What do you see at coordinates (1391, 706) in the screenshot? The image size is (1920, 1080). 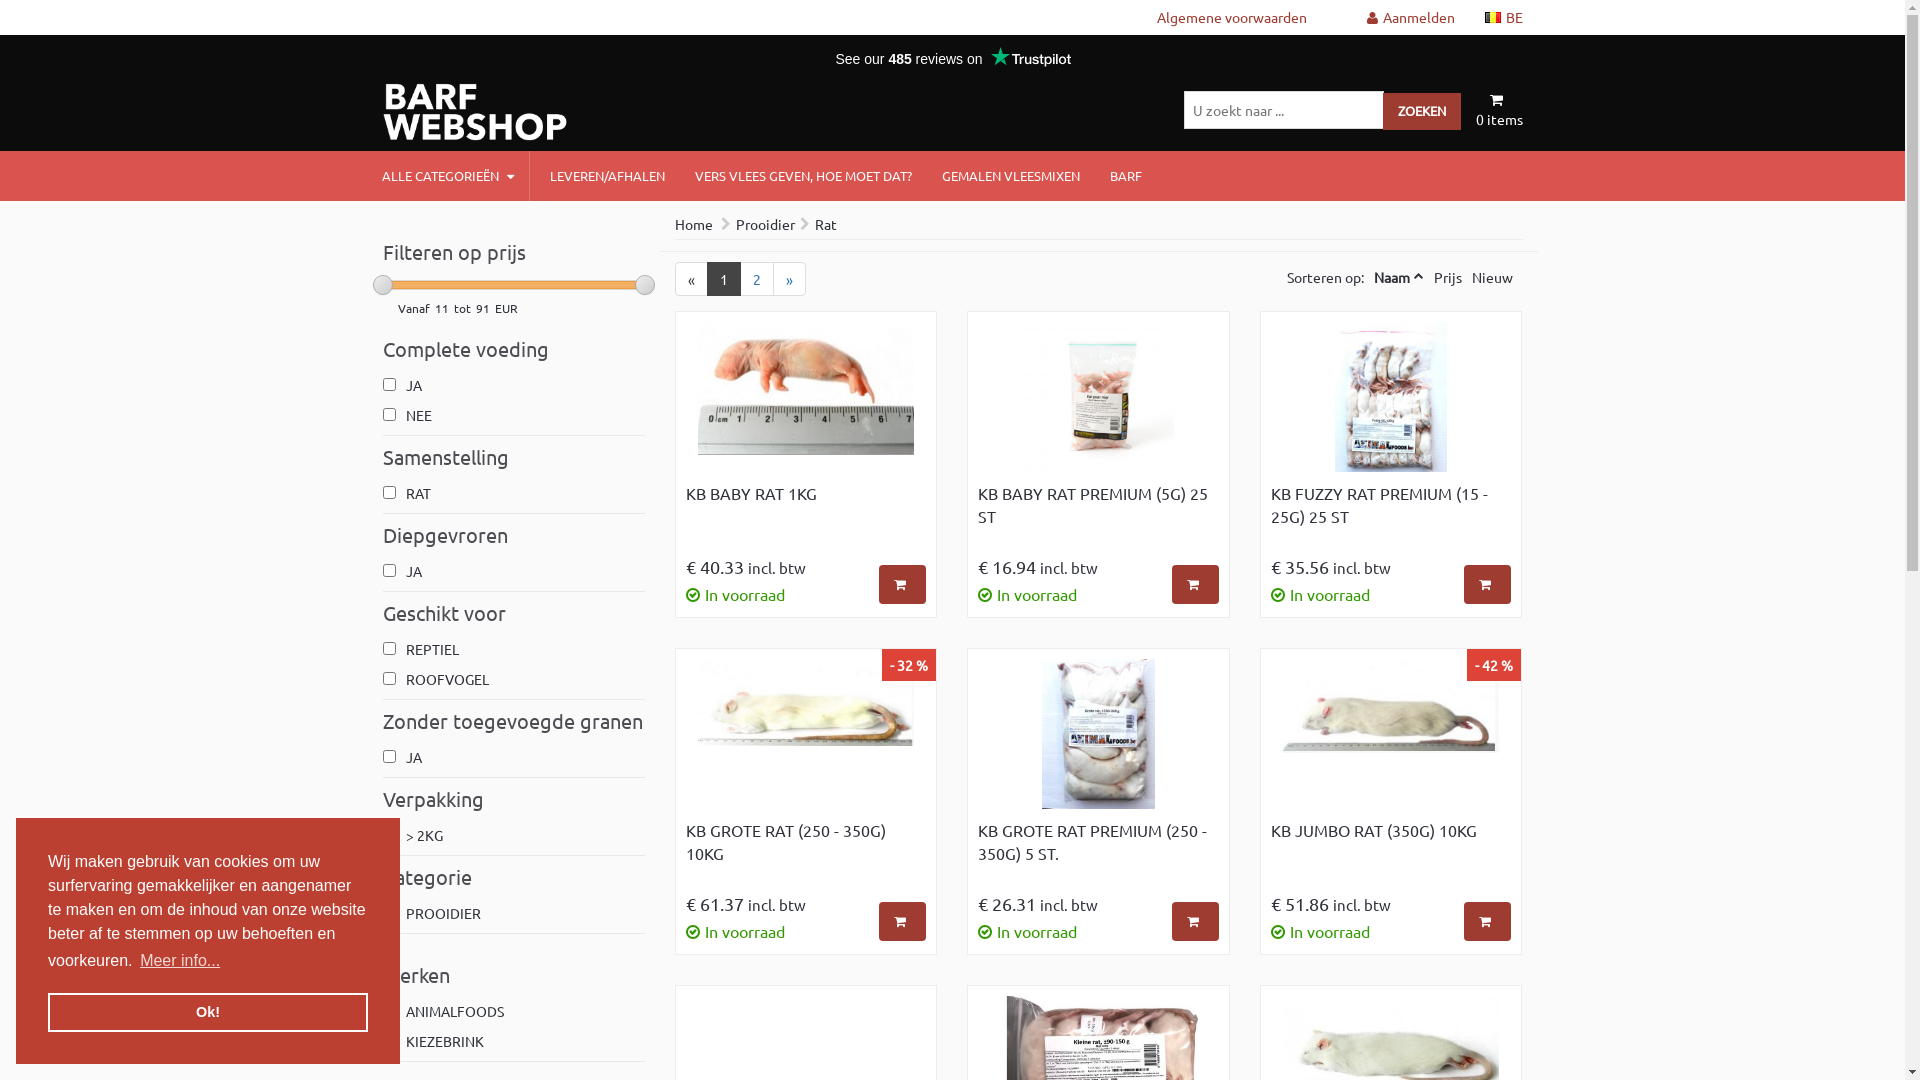 I see `KB Jumbo rat (350g) 10kg` at bounding box center [1391, 706].